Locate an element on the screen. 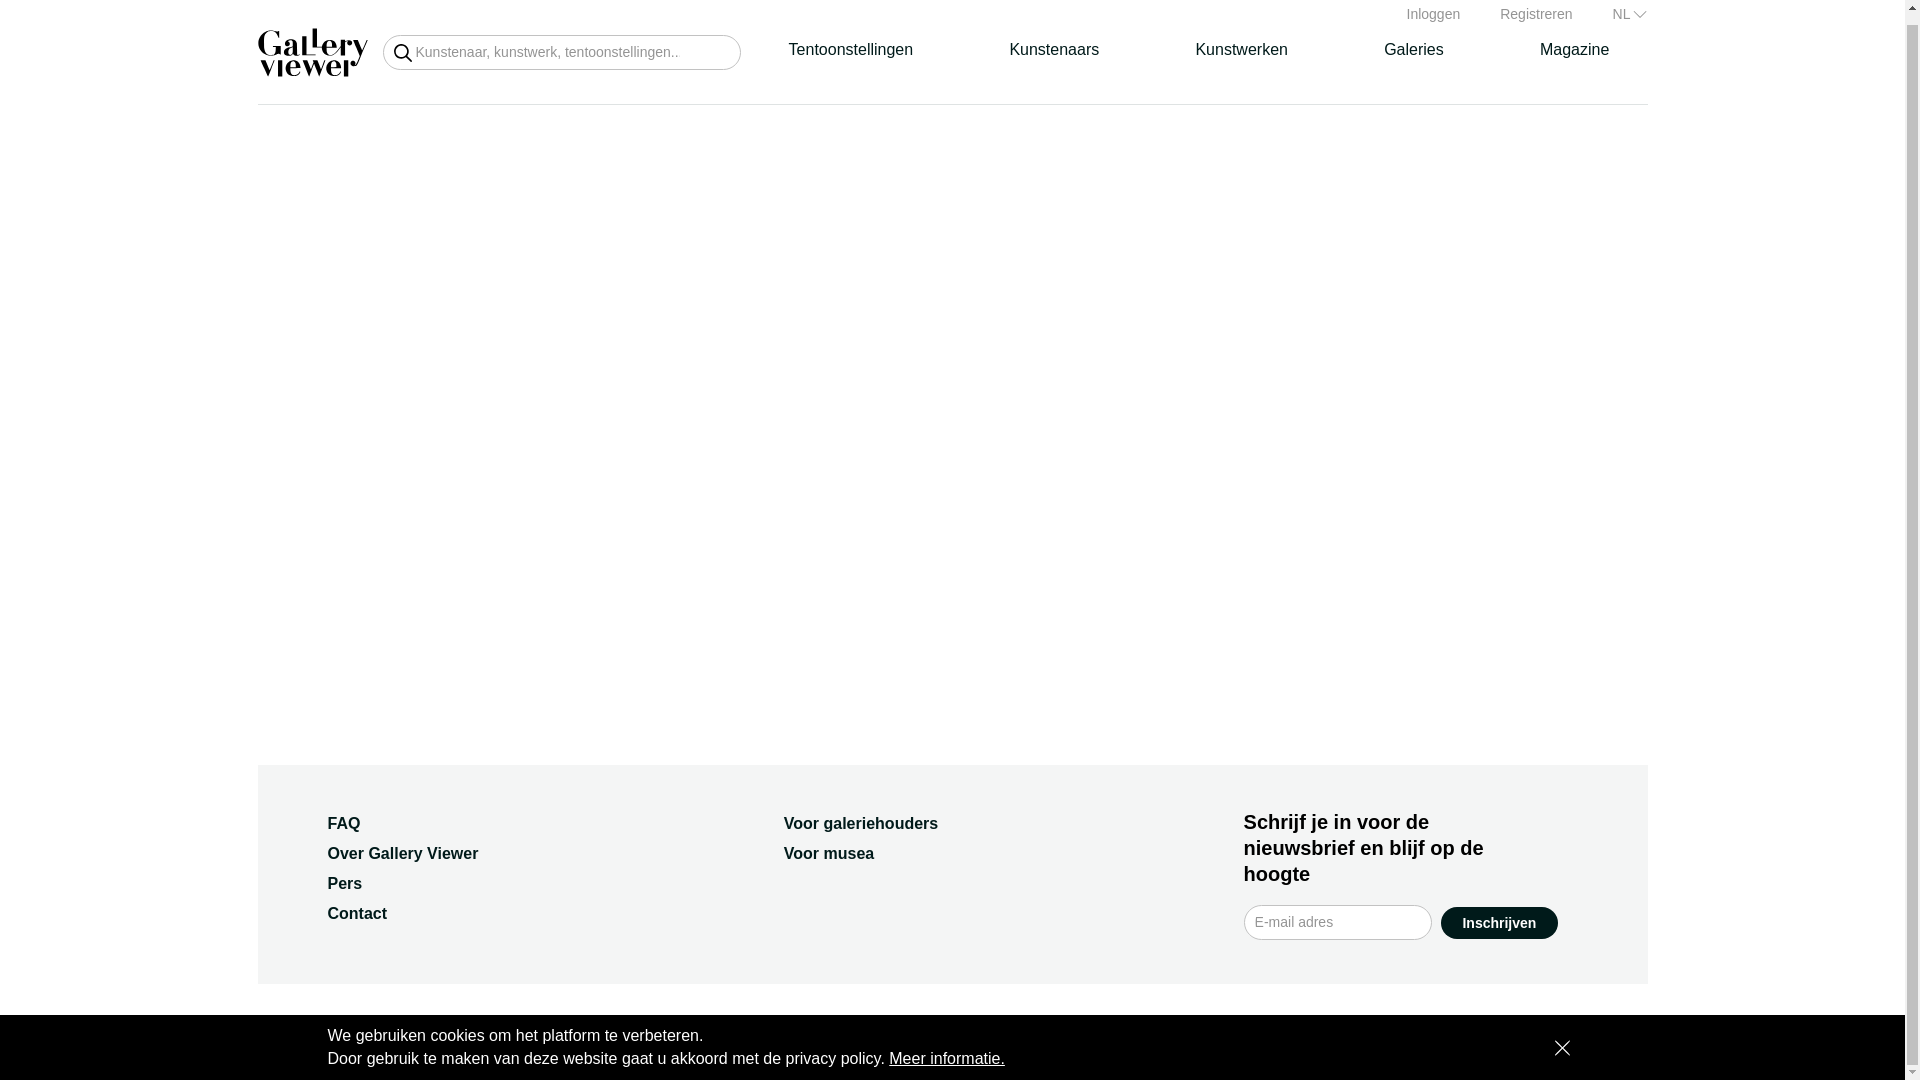 This screenshot has width=1920, height=1080. Tentoonstellingen is located at coordinates (851, 49).